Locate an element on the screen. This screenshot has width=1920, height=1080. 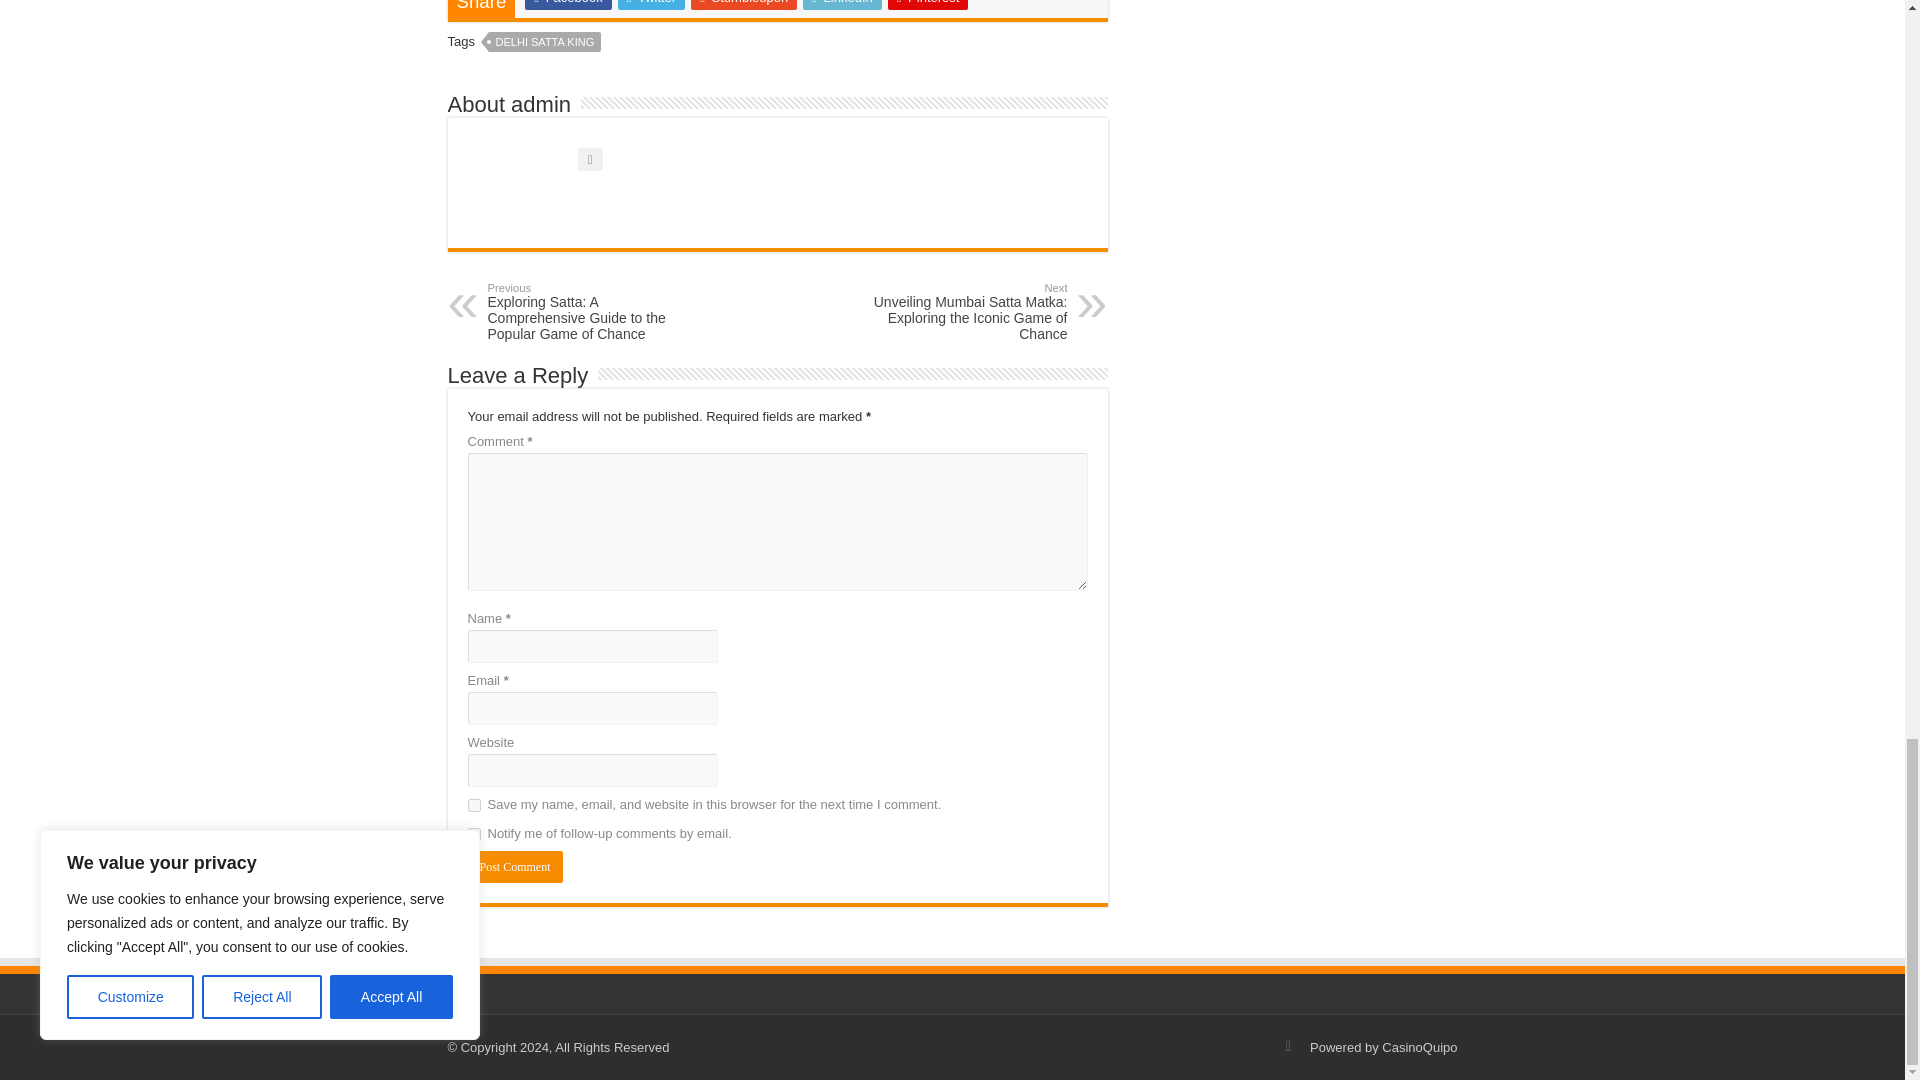
yes is located at coordinates (474, 806).